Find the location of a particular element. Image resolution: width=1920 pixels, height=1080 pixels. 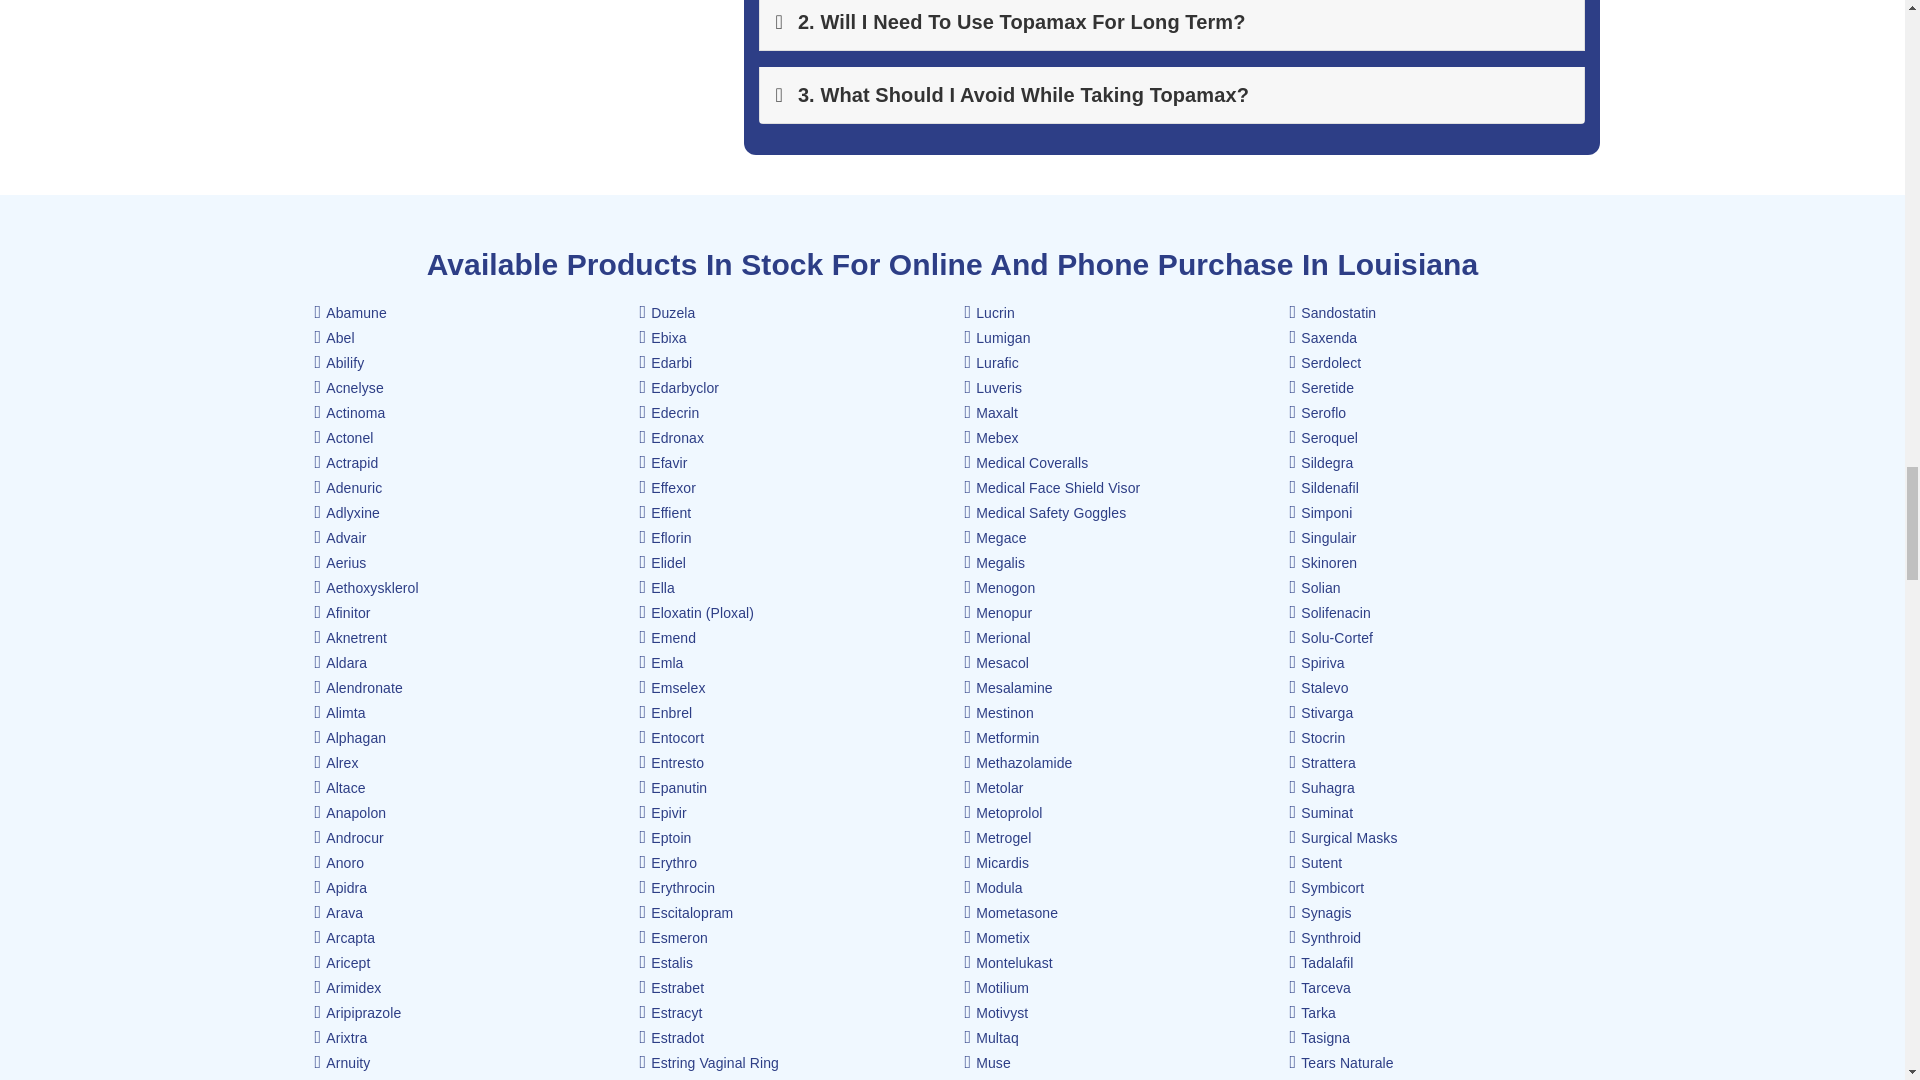

Actinoma is located at coordinates (350, 413).